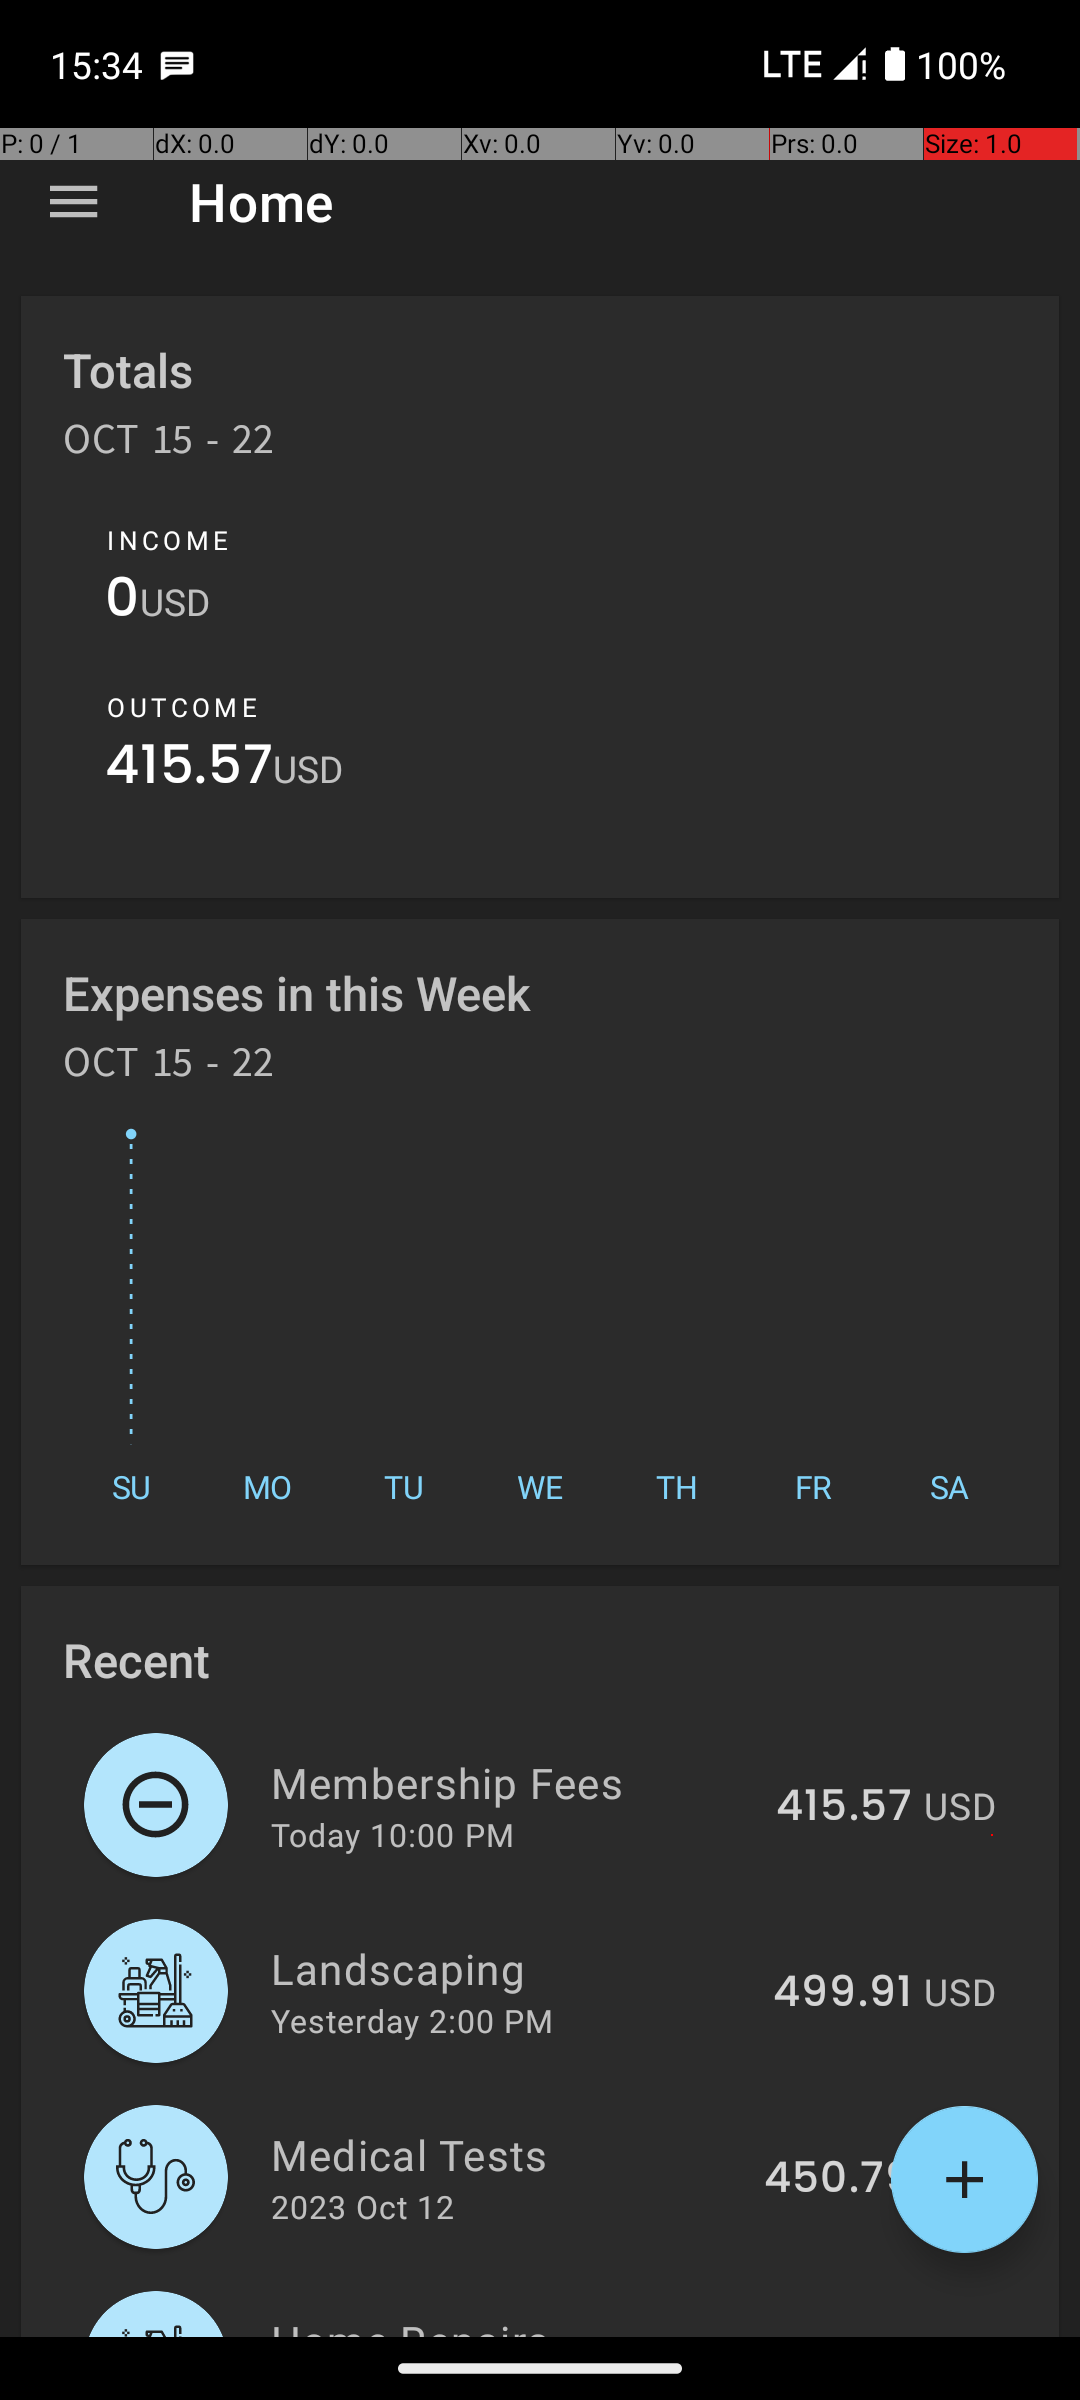  Describe the element at coordinates (510, 1968) in the screenshot. I see `Landscaping` at that location.